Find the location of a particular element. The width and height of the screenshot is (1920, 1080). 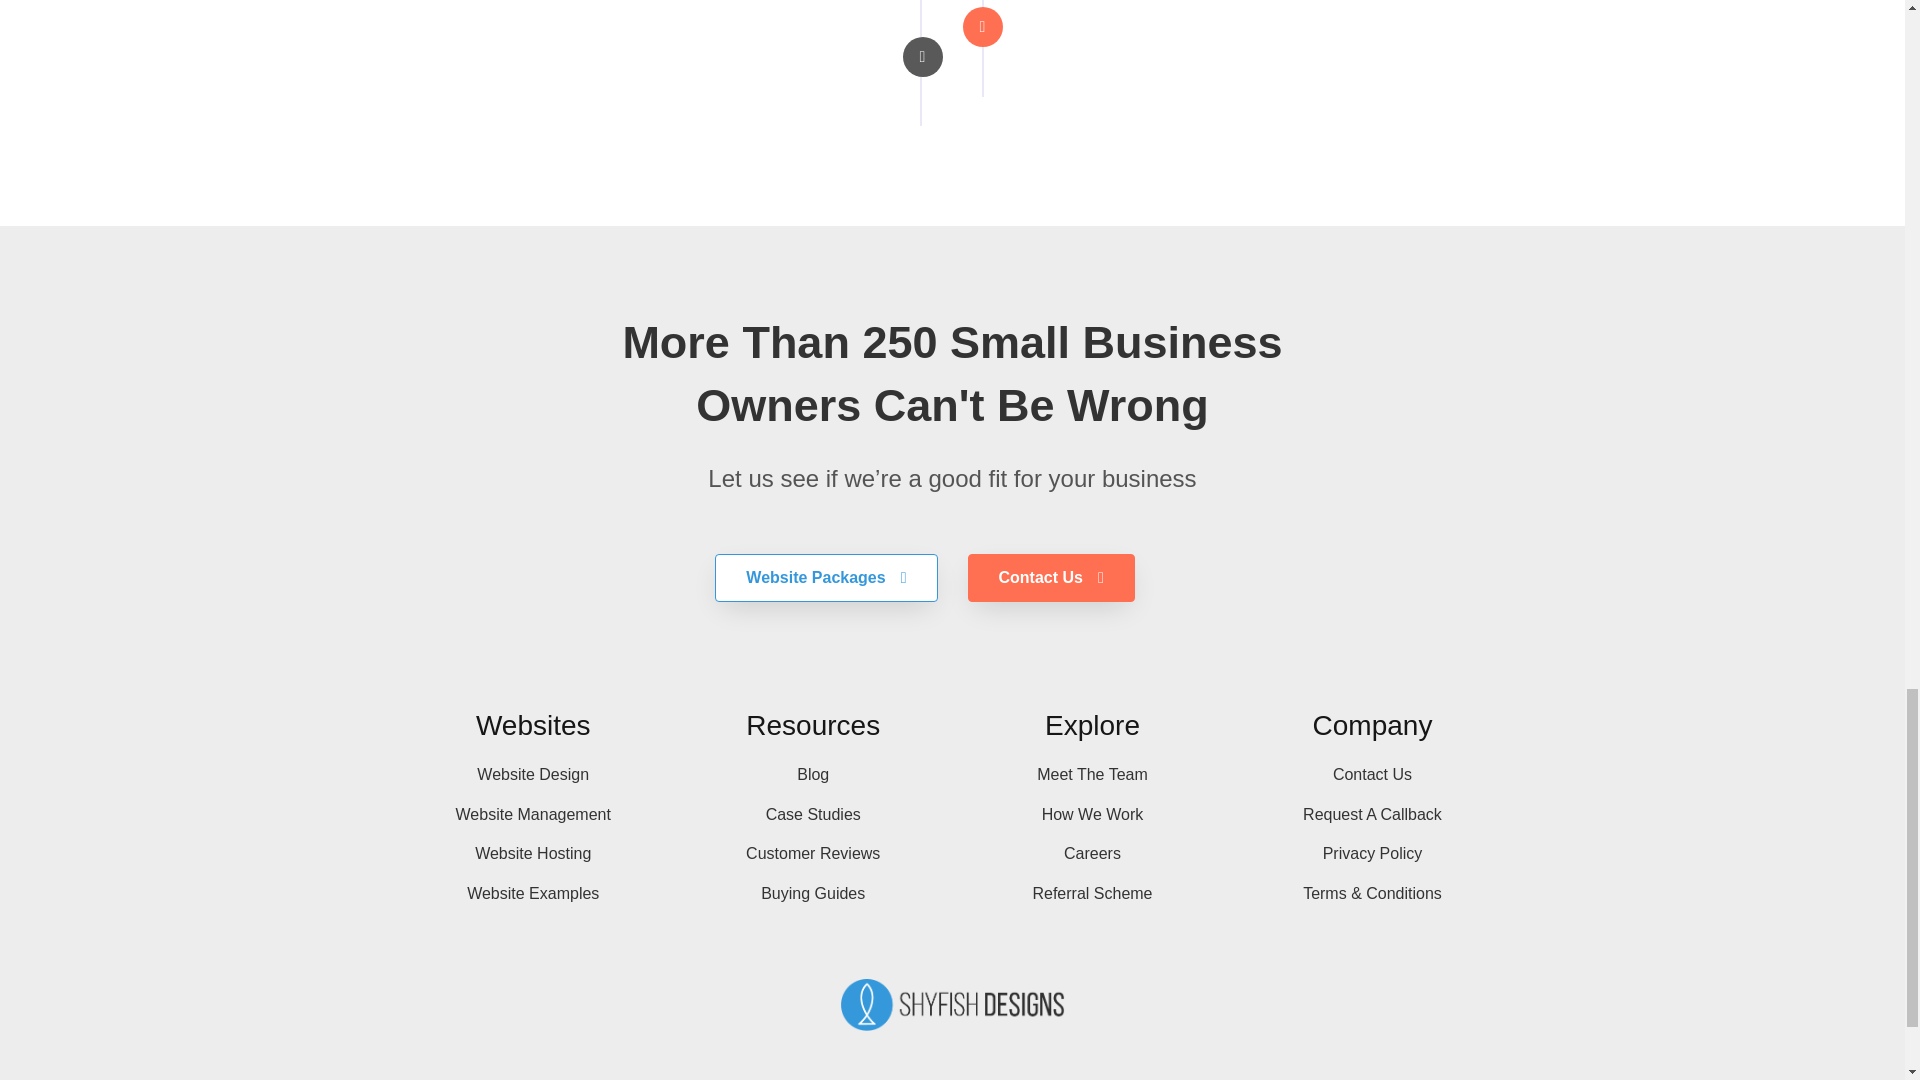

Website Examples is located at coordinates (532, 894).